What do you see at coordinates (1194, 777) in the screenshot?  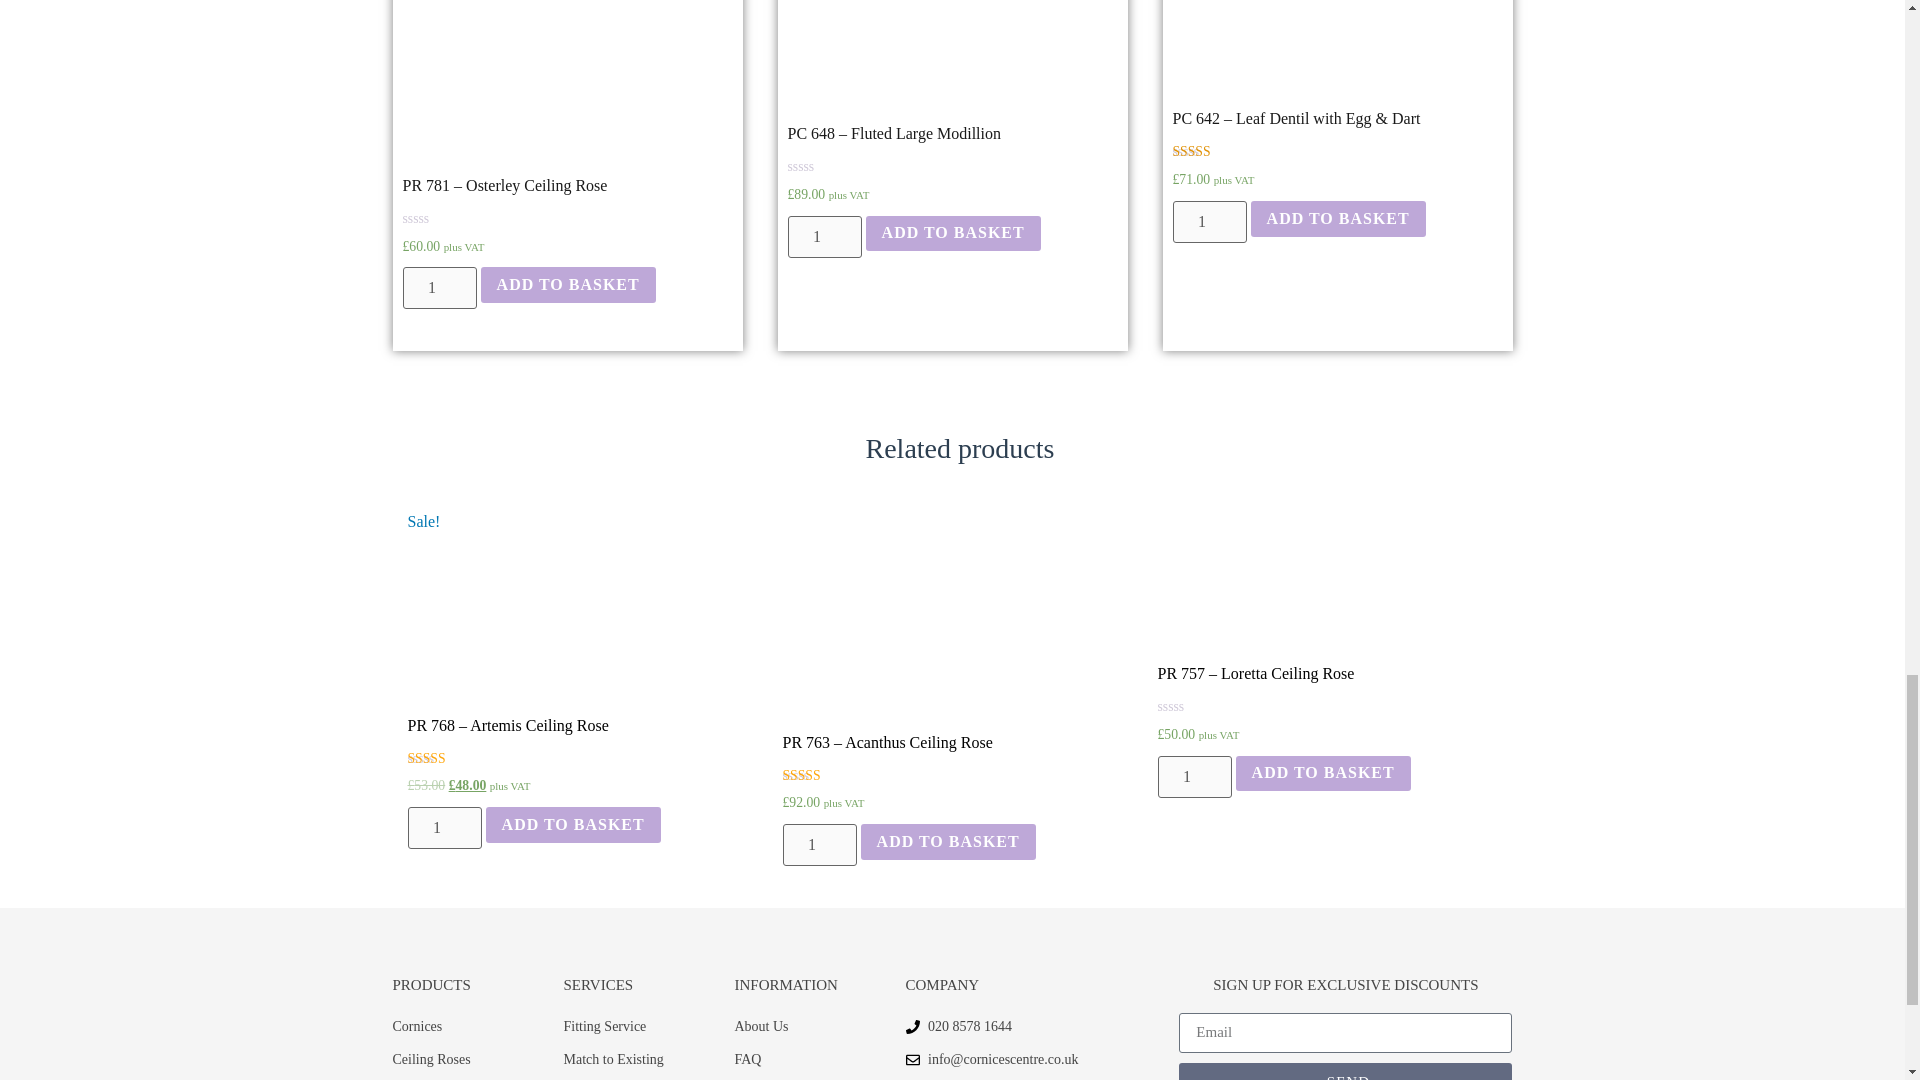 I see `1` at bounding box center [1194, 777].